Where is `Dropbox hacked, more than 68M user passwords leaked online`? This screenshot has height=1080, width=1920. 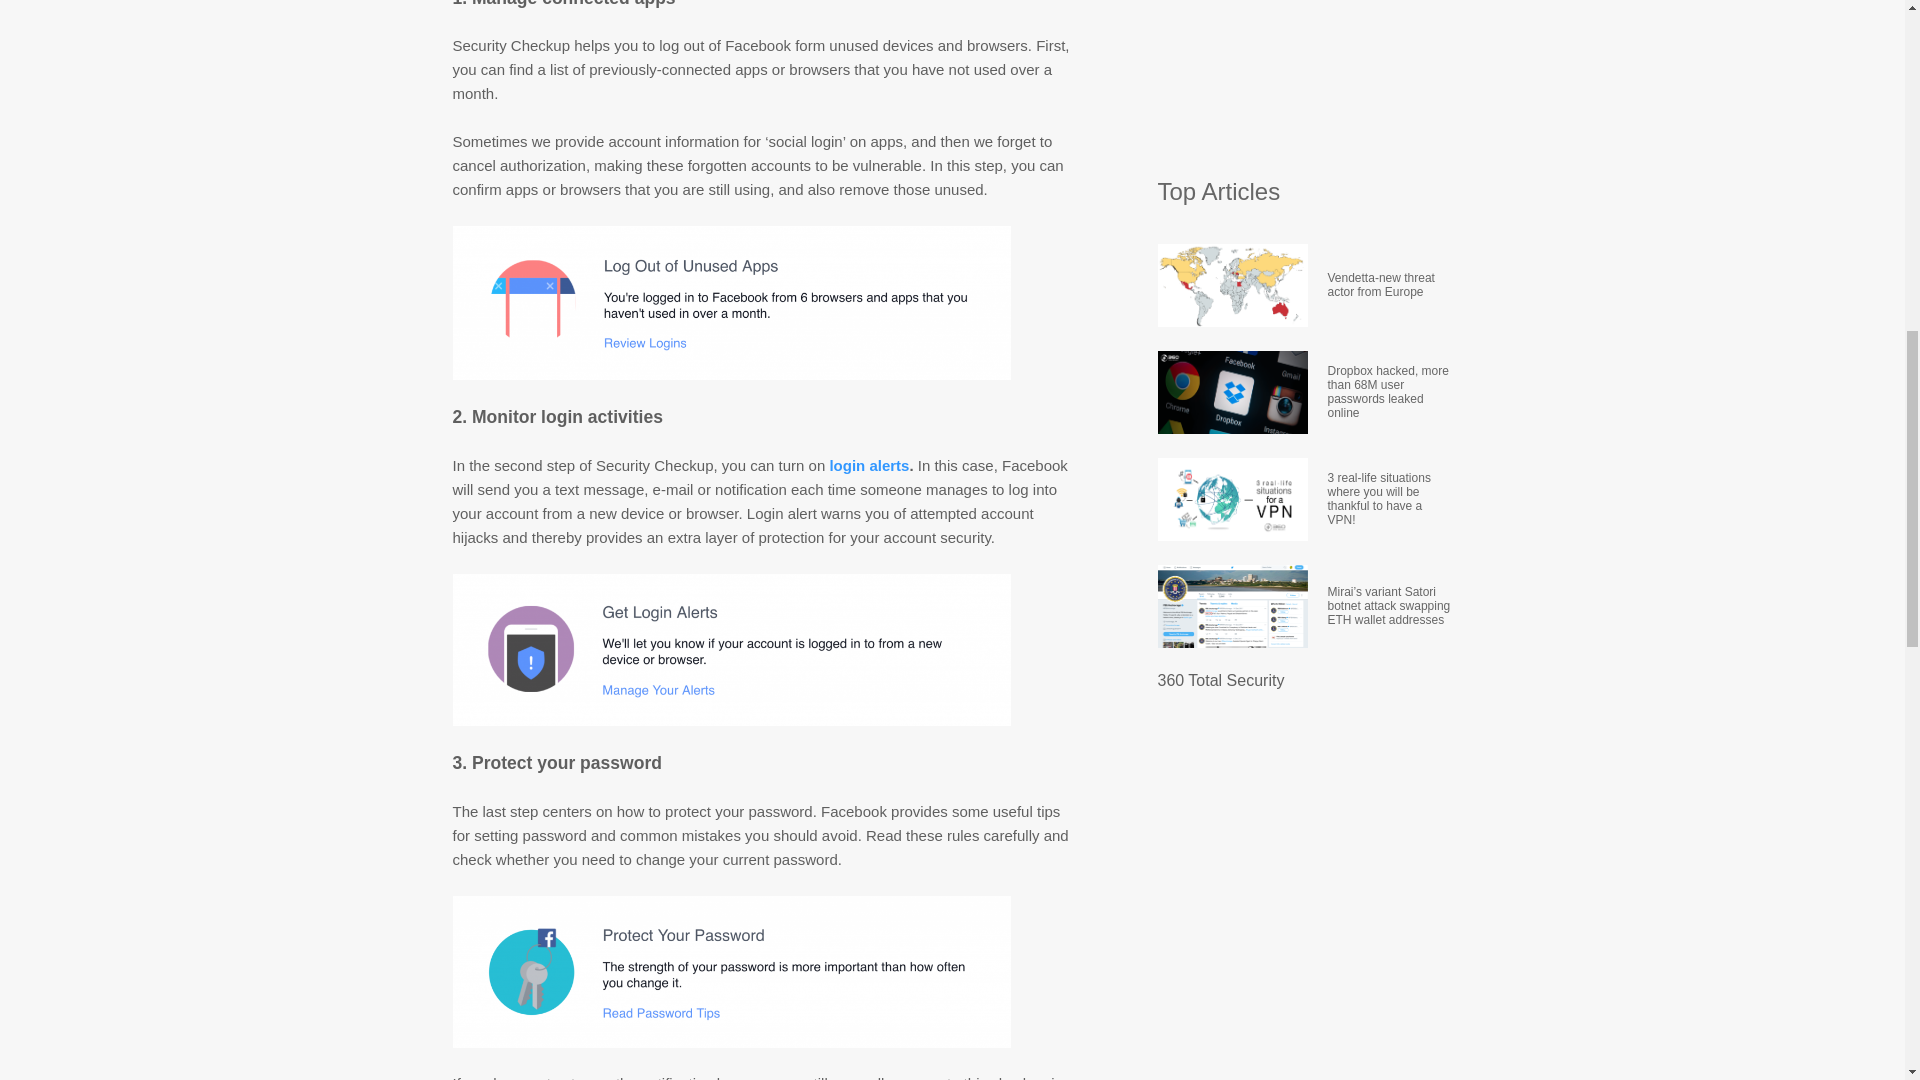
Dropbox hacked, more than 68M user passwords leaked online is located at coordinates (1390, 391).